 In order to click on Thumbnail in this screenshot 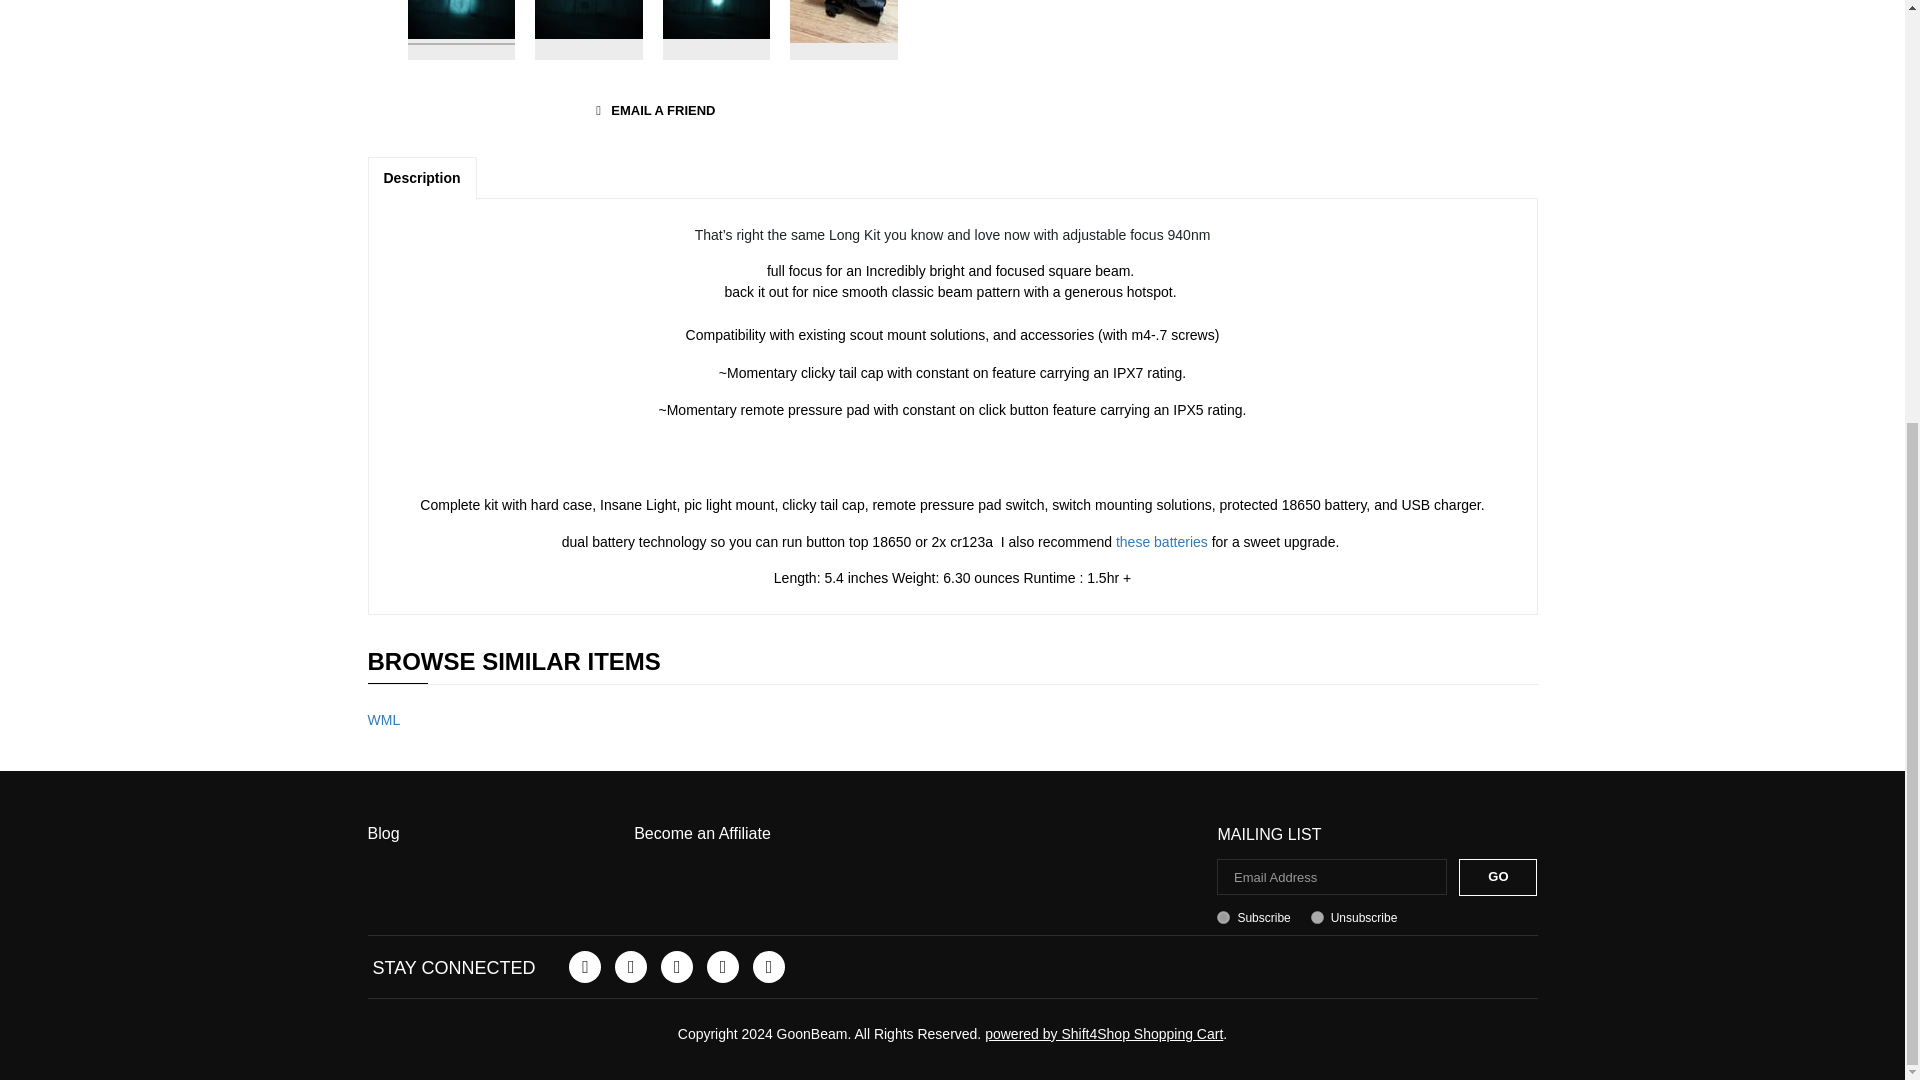, I will do `click(462, 30)`.